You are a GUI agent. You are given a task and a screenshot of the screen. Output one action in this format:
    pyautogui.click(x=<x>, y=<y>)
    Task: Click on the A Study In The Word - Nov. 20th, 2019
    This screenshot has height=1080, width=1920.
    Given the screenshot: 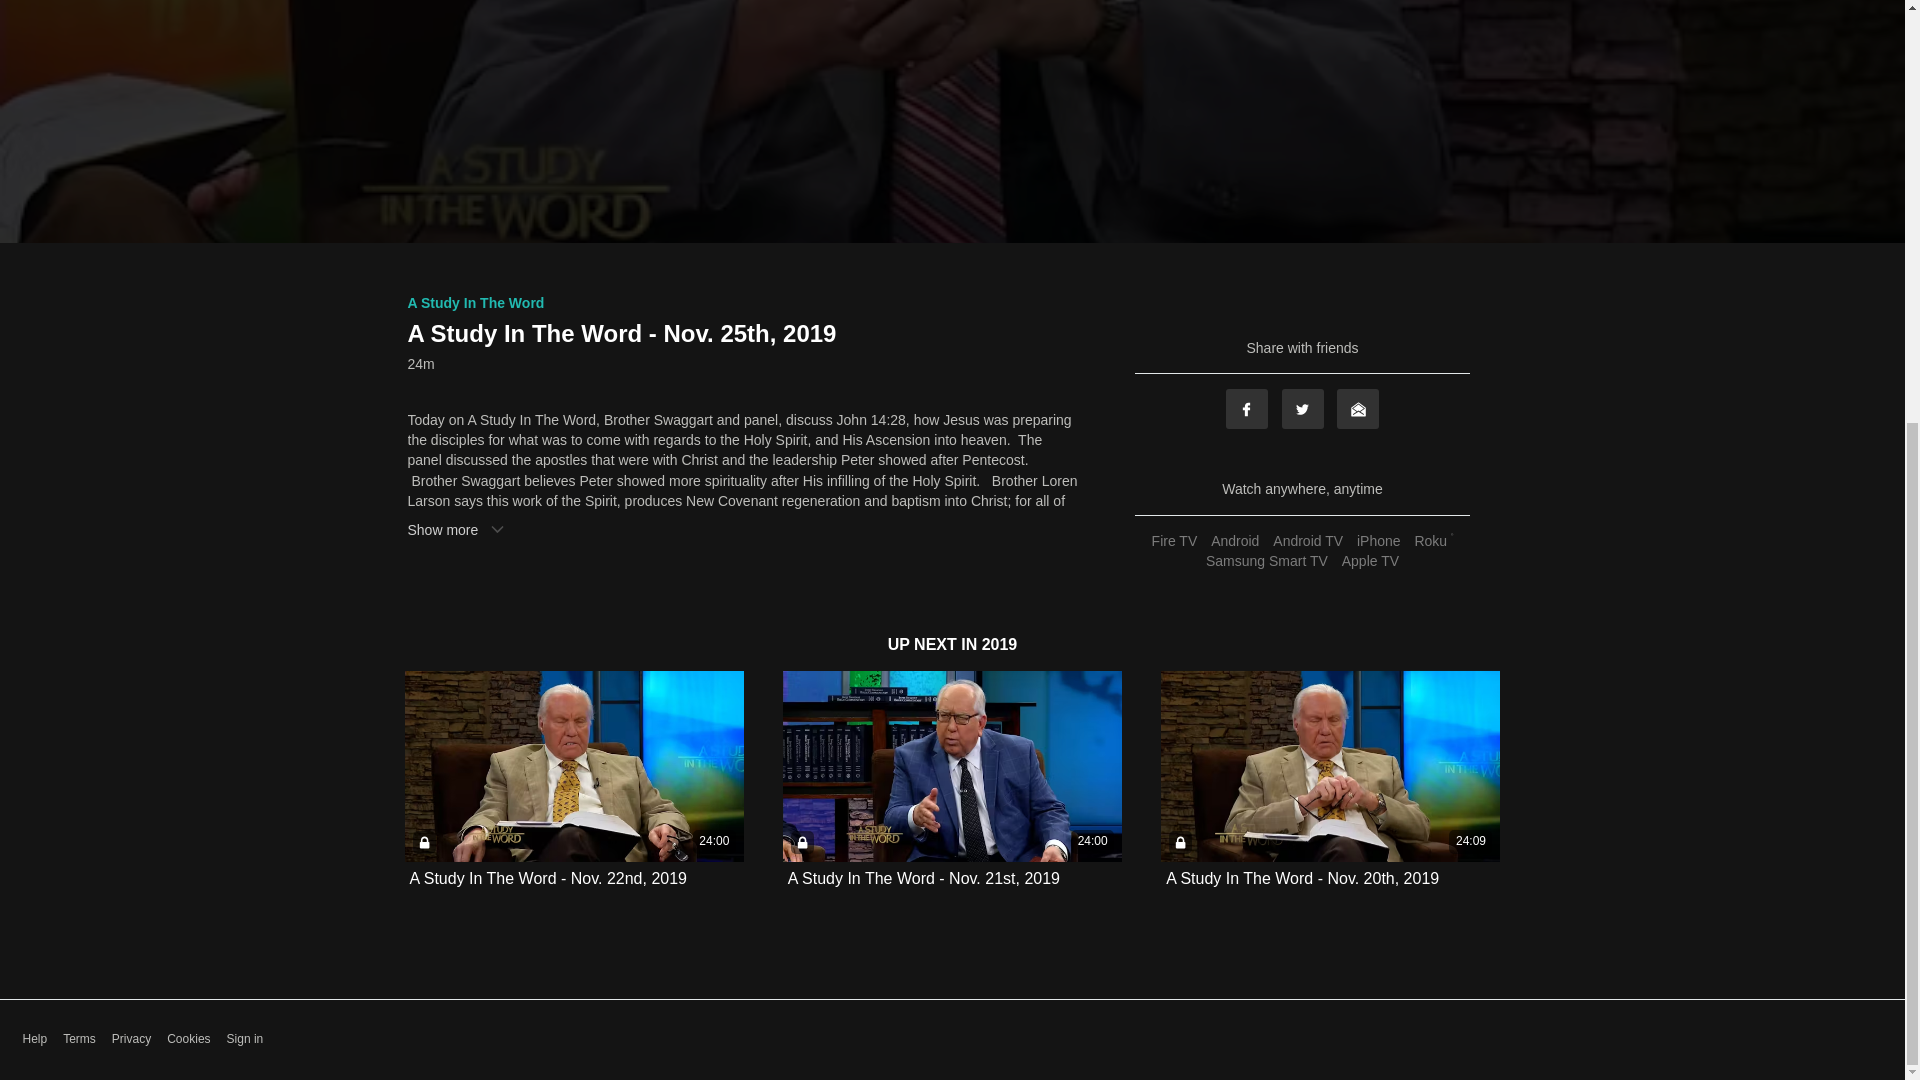 What is the action you would take?
    pyautogui.click(x=1302, y=878)
    